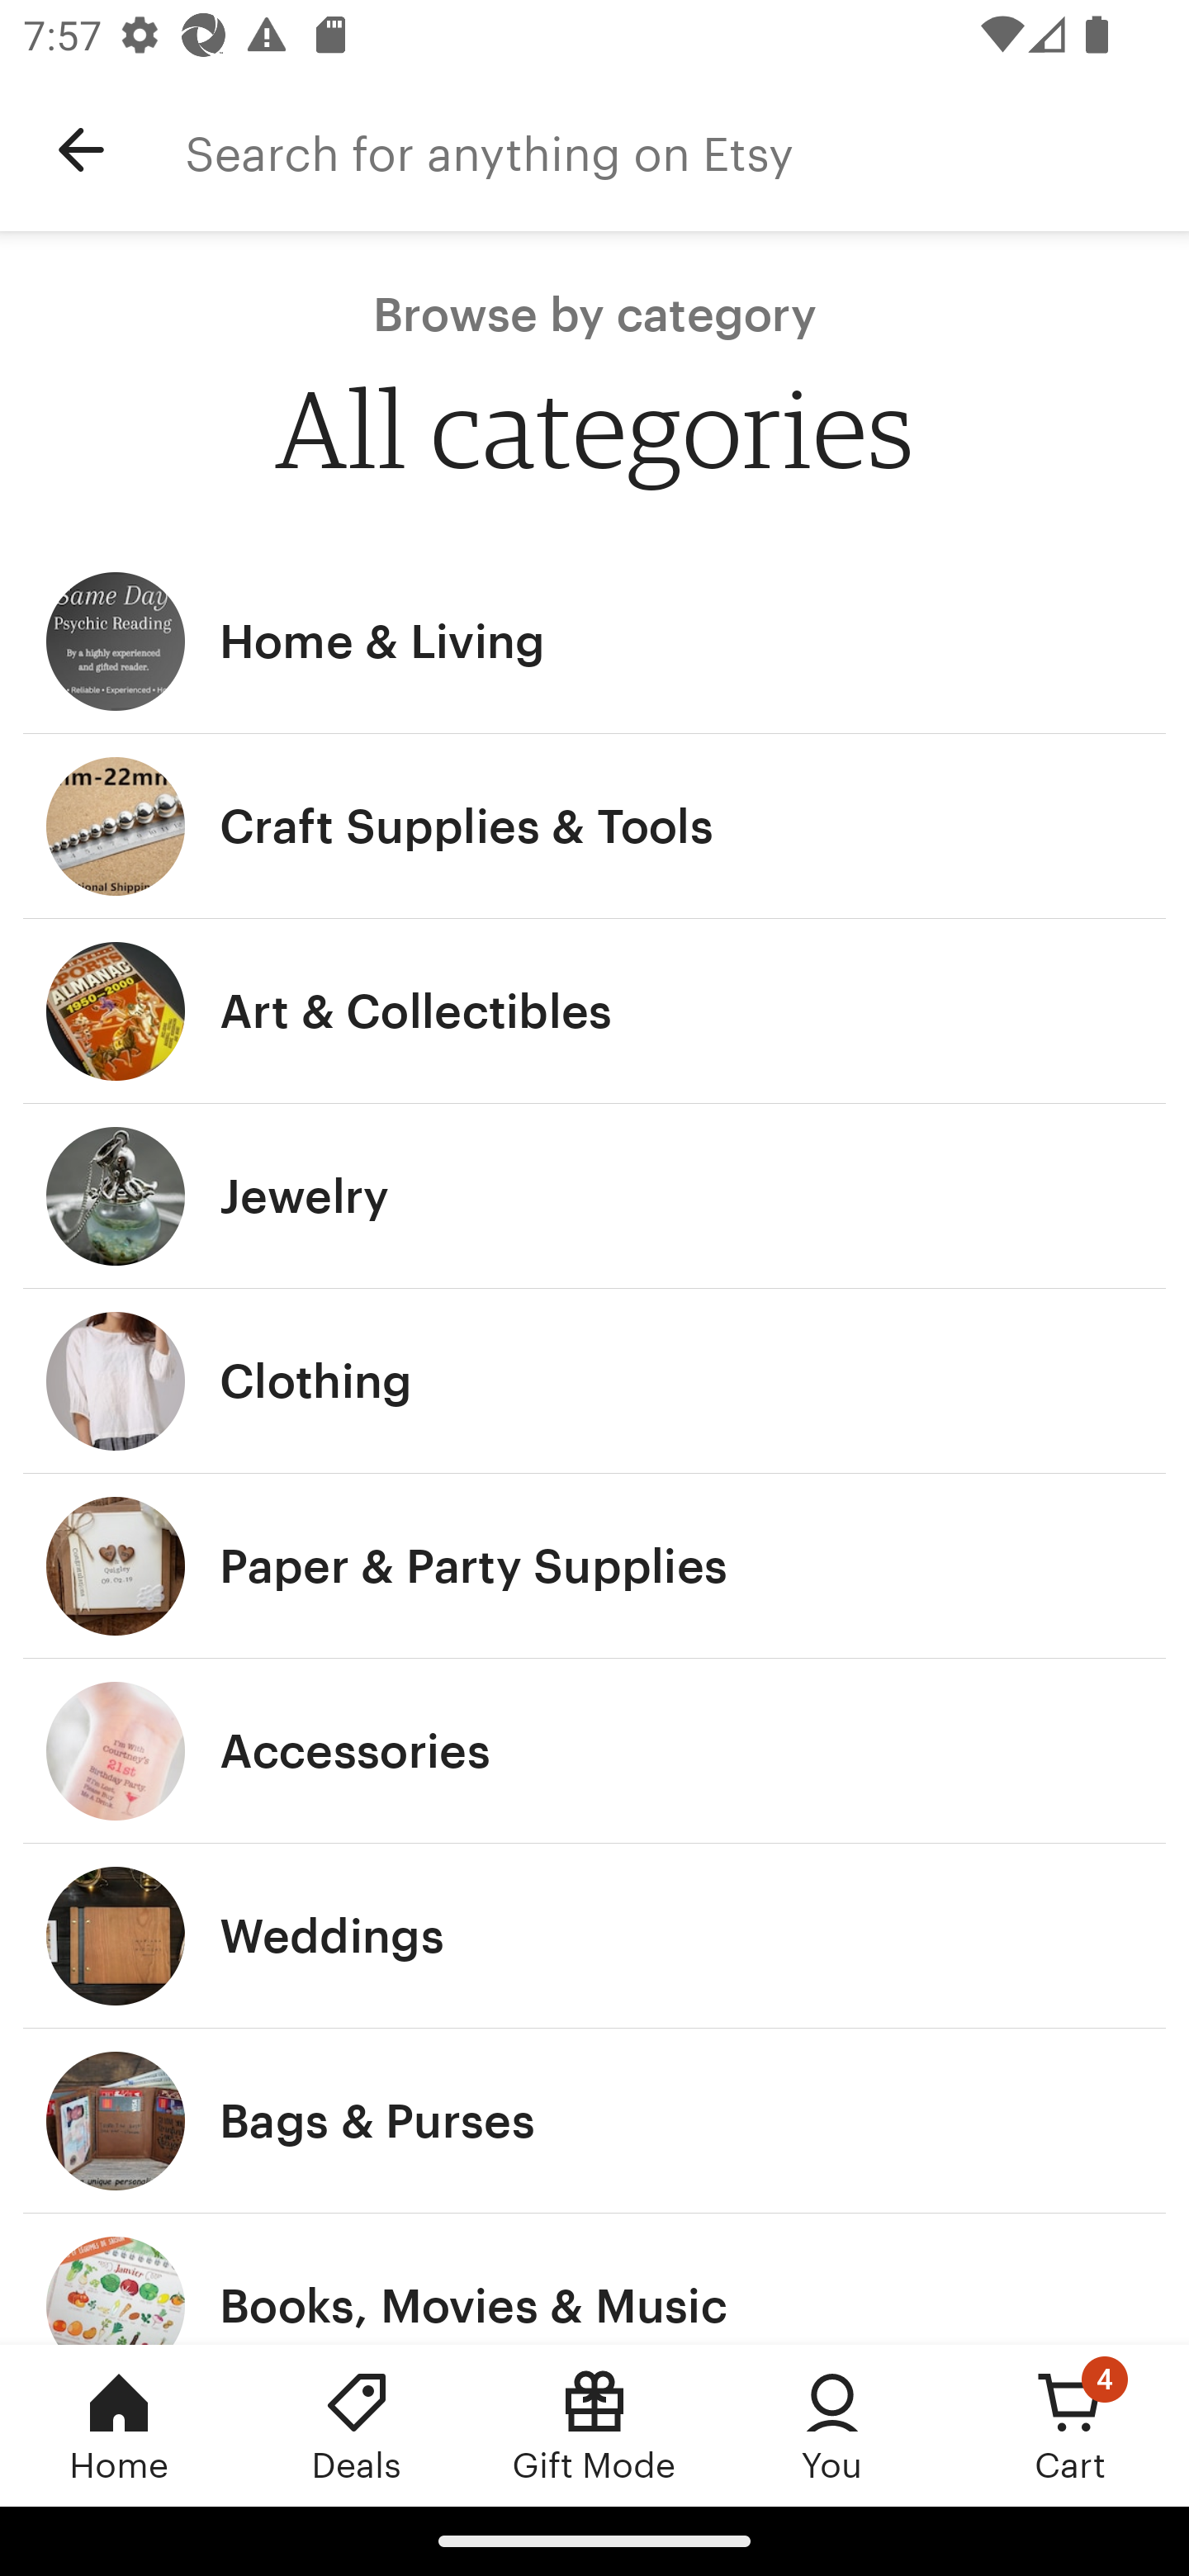 This screenshot has width=1189, height=2576. What do you see at coordinates (594, 1012) in the screenshot?
I see `Art & Collectibles` at bounding box center [594, 1012].